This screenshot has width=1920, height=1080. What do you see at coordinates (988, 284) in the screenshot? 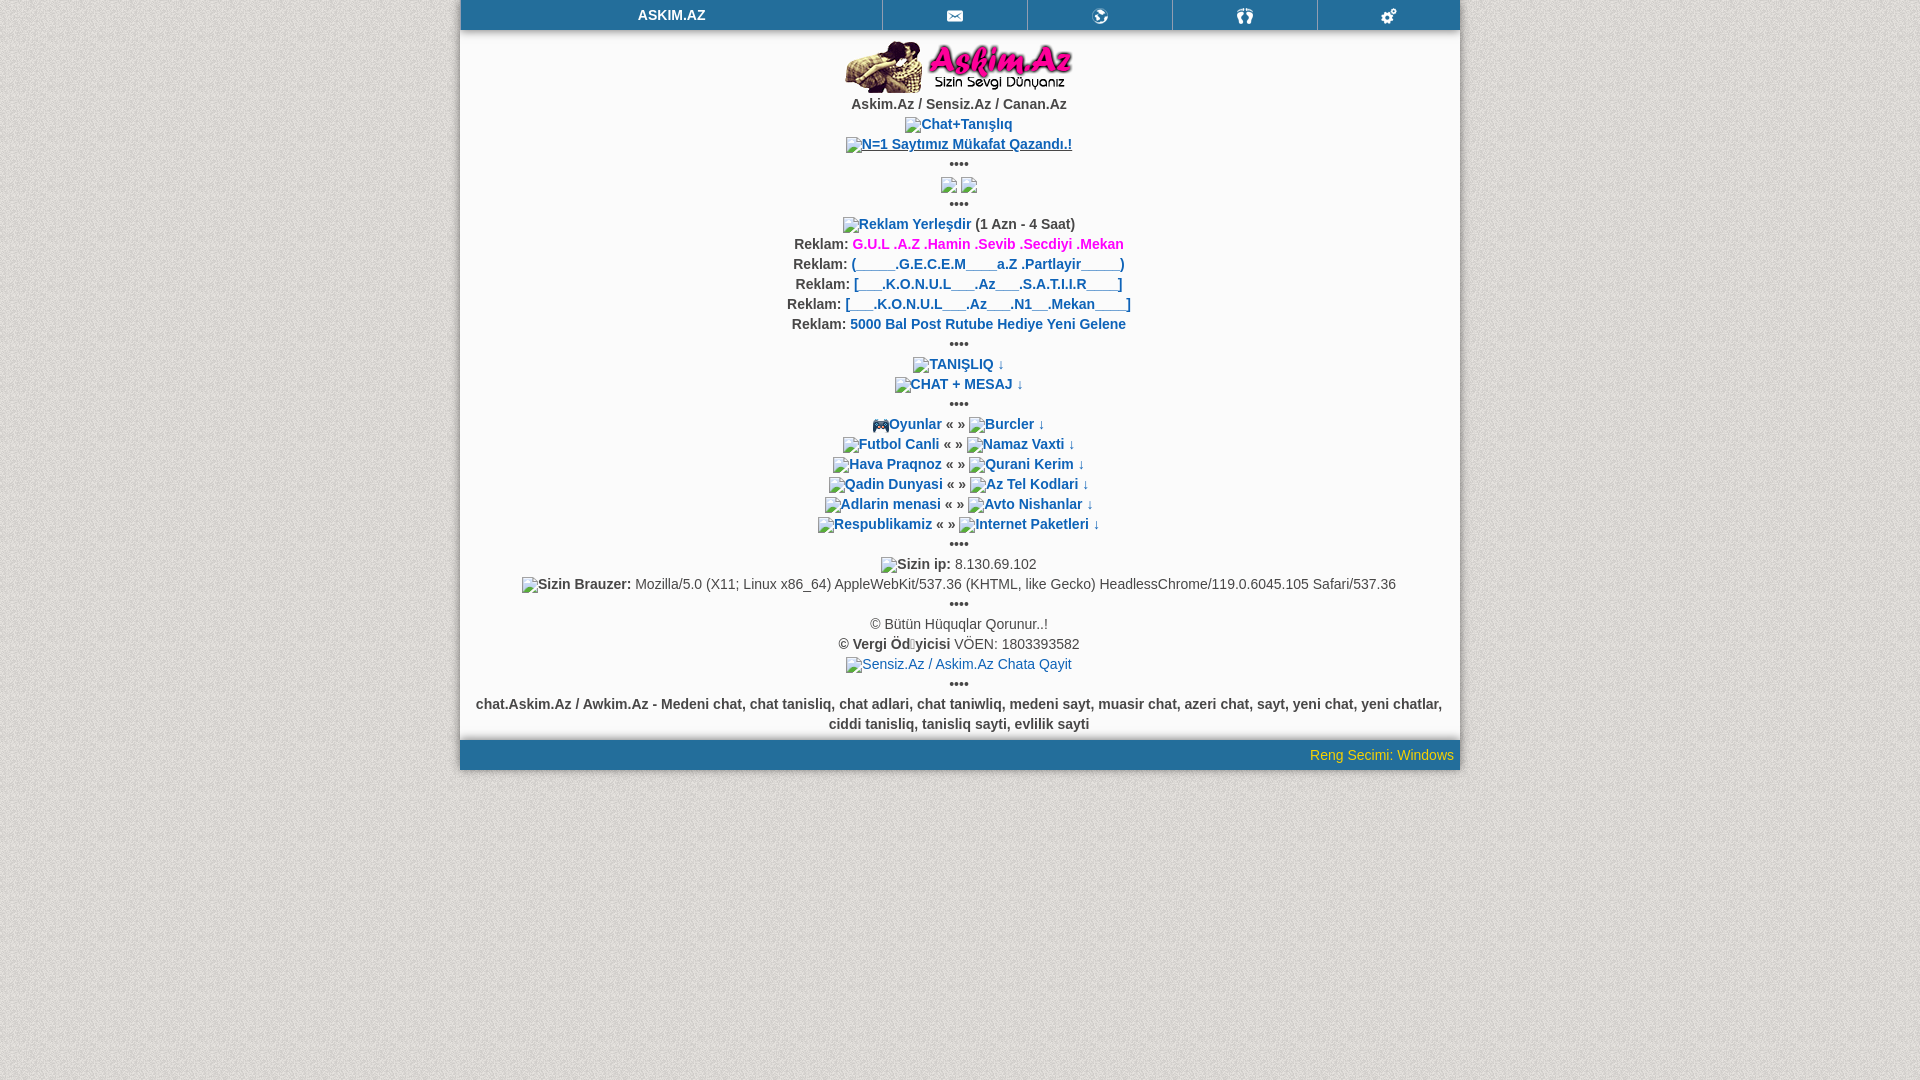
I see `[___.K.O.N.U.L___.Az___.S.A.T.I.I.R____]` at bounding box center [988, 284].